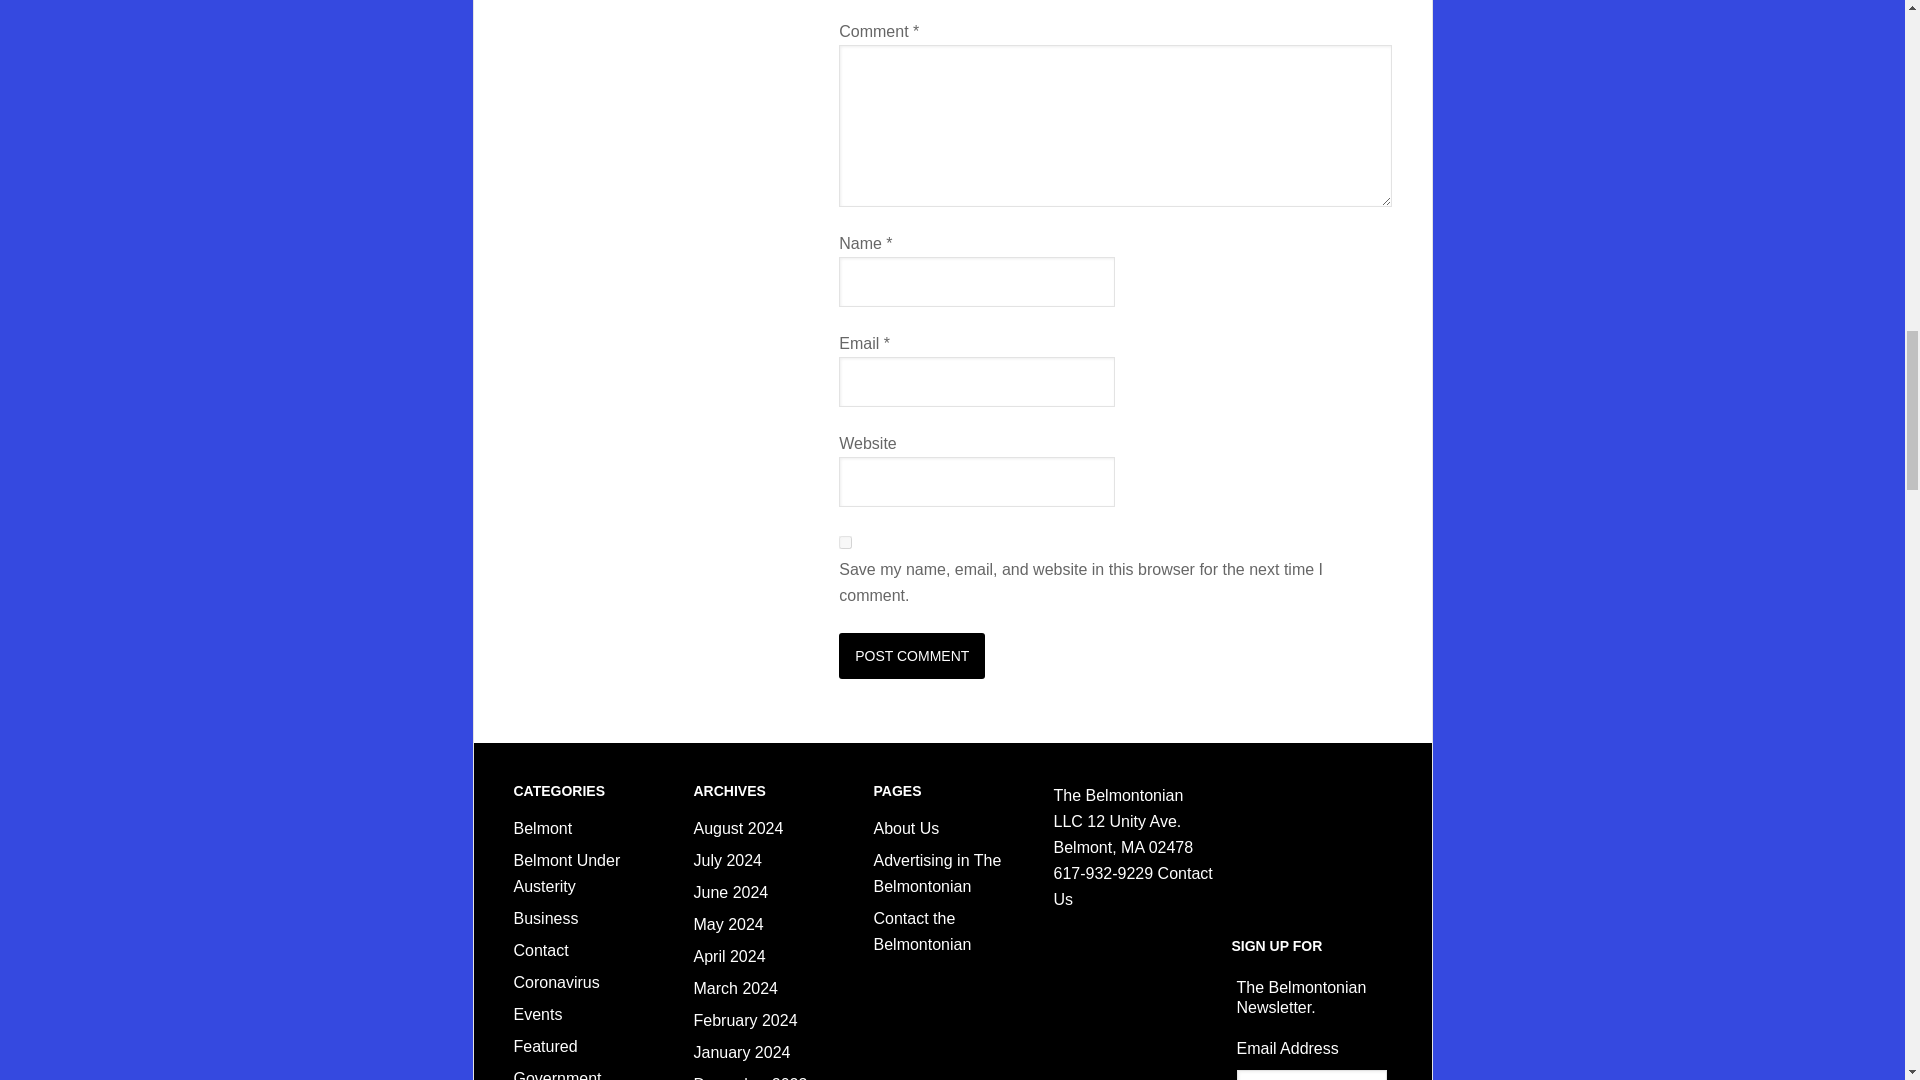 The height and width of the screenshot is (1080, 1920). What do you see at coordinates (846, 542) in the screenshot?
I see `yes` at bounding box center [846, 542].